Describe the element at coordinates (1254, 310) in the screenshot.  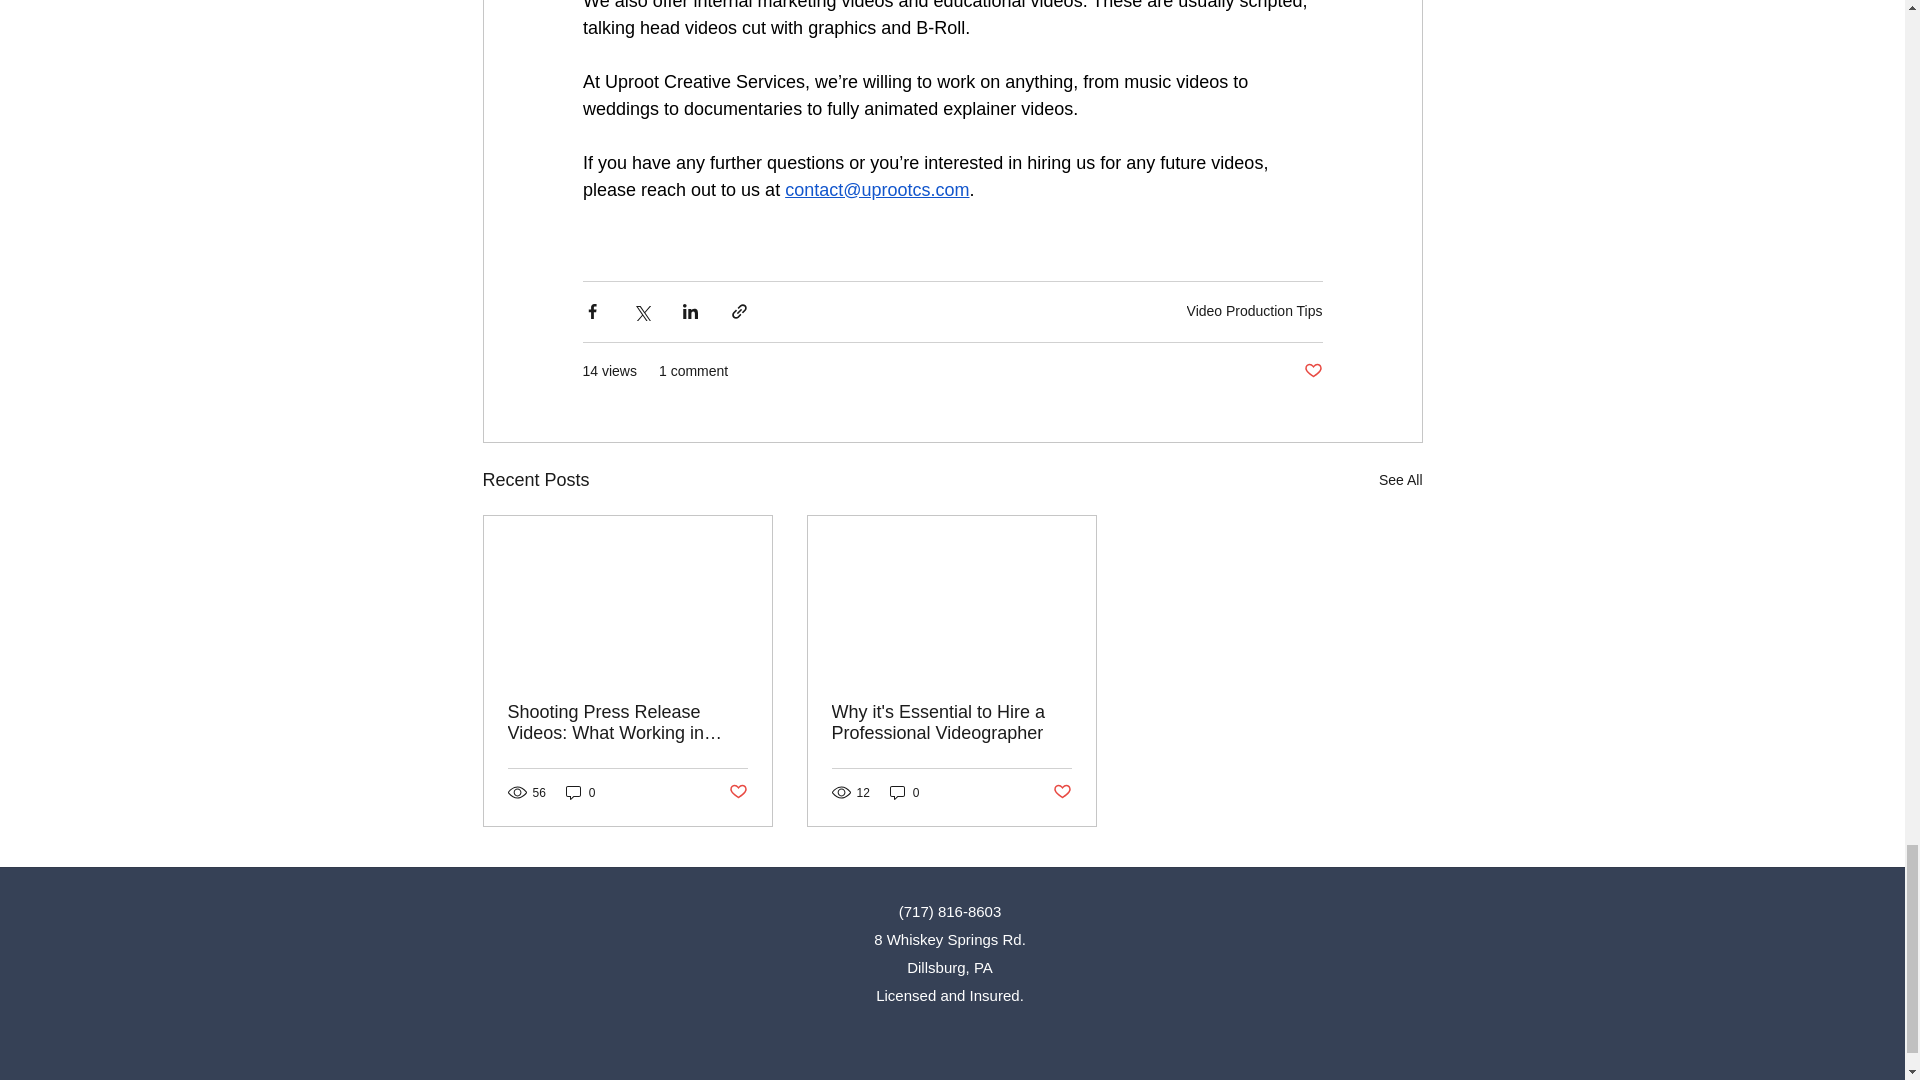
I see `Video Production Tips` at that location.